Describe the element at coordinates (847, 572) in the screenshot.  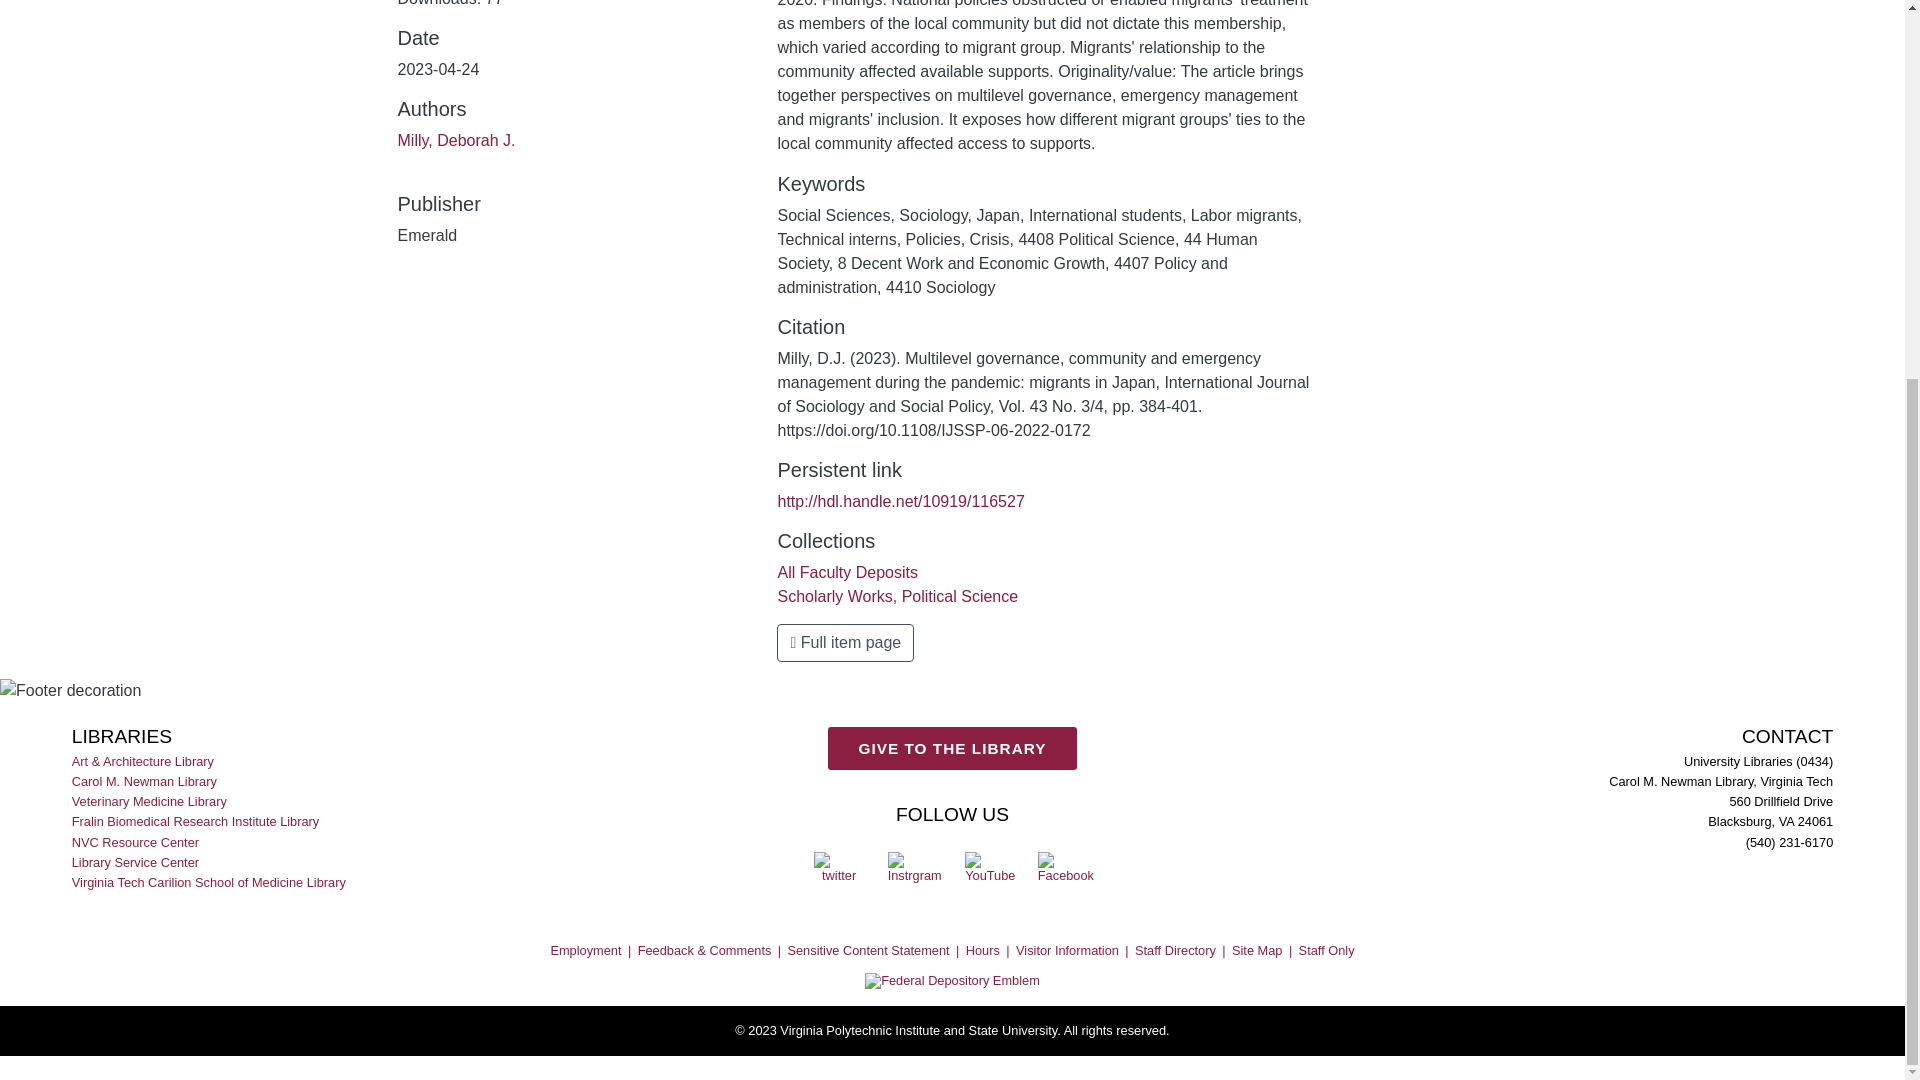
I see `All Faculty Deposits` at that location.